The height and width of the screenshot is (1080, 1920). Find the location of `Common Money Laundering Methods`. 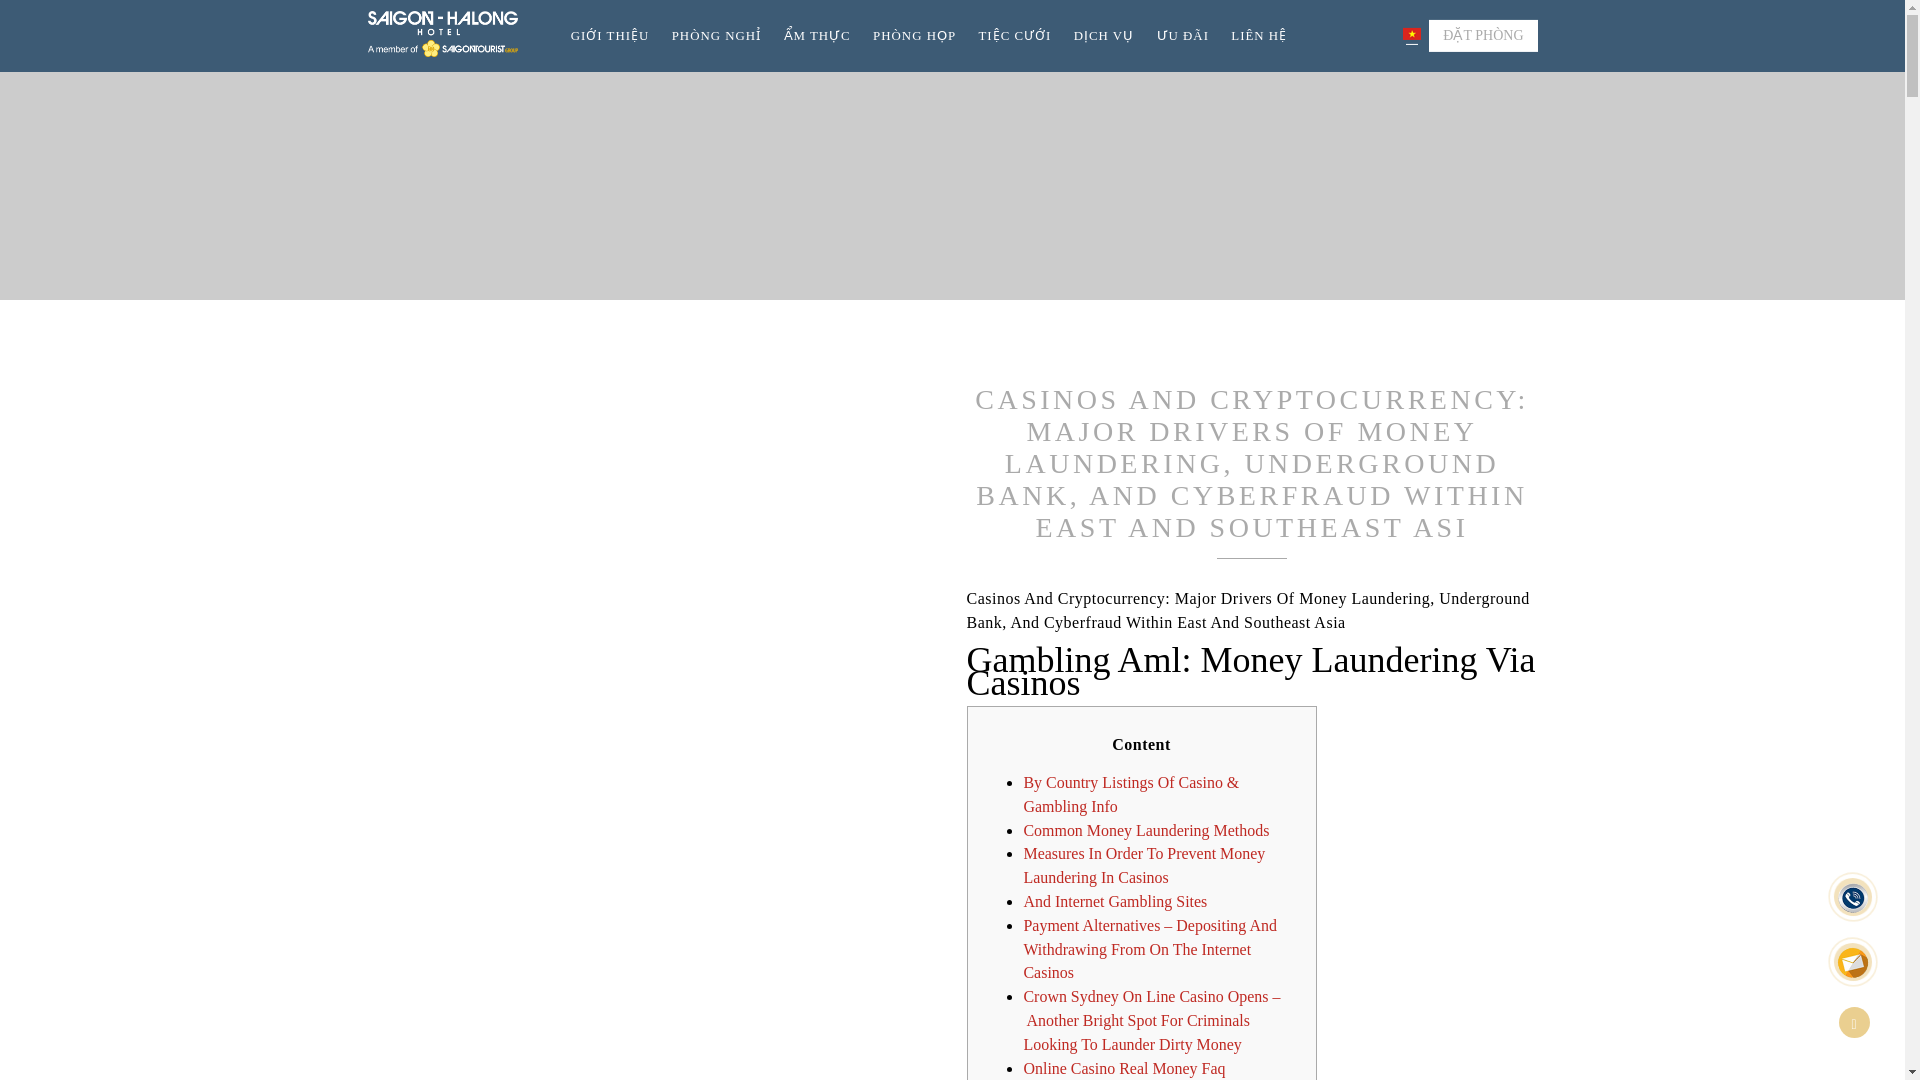

Common Money Laundering Methods is located at coordinates (1146, 830).